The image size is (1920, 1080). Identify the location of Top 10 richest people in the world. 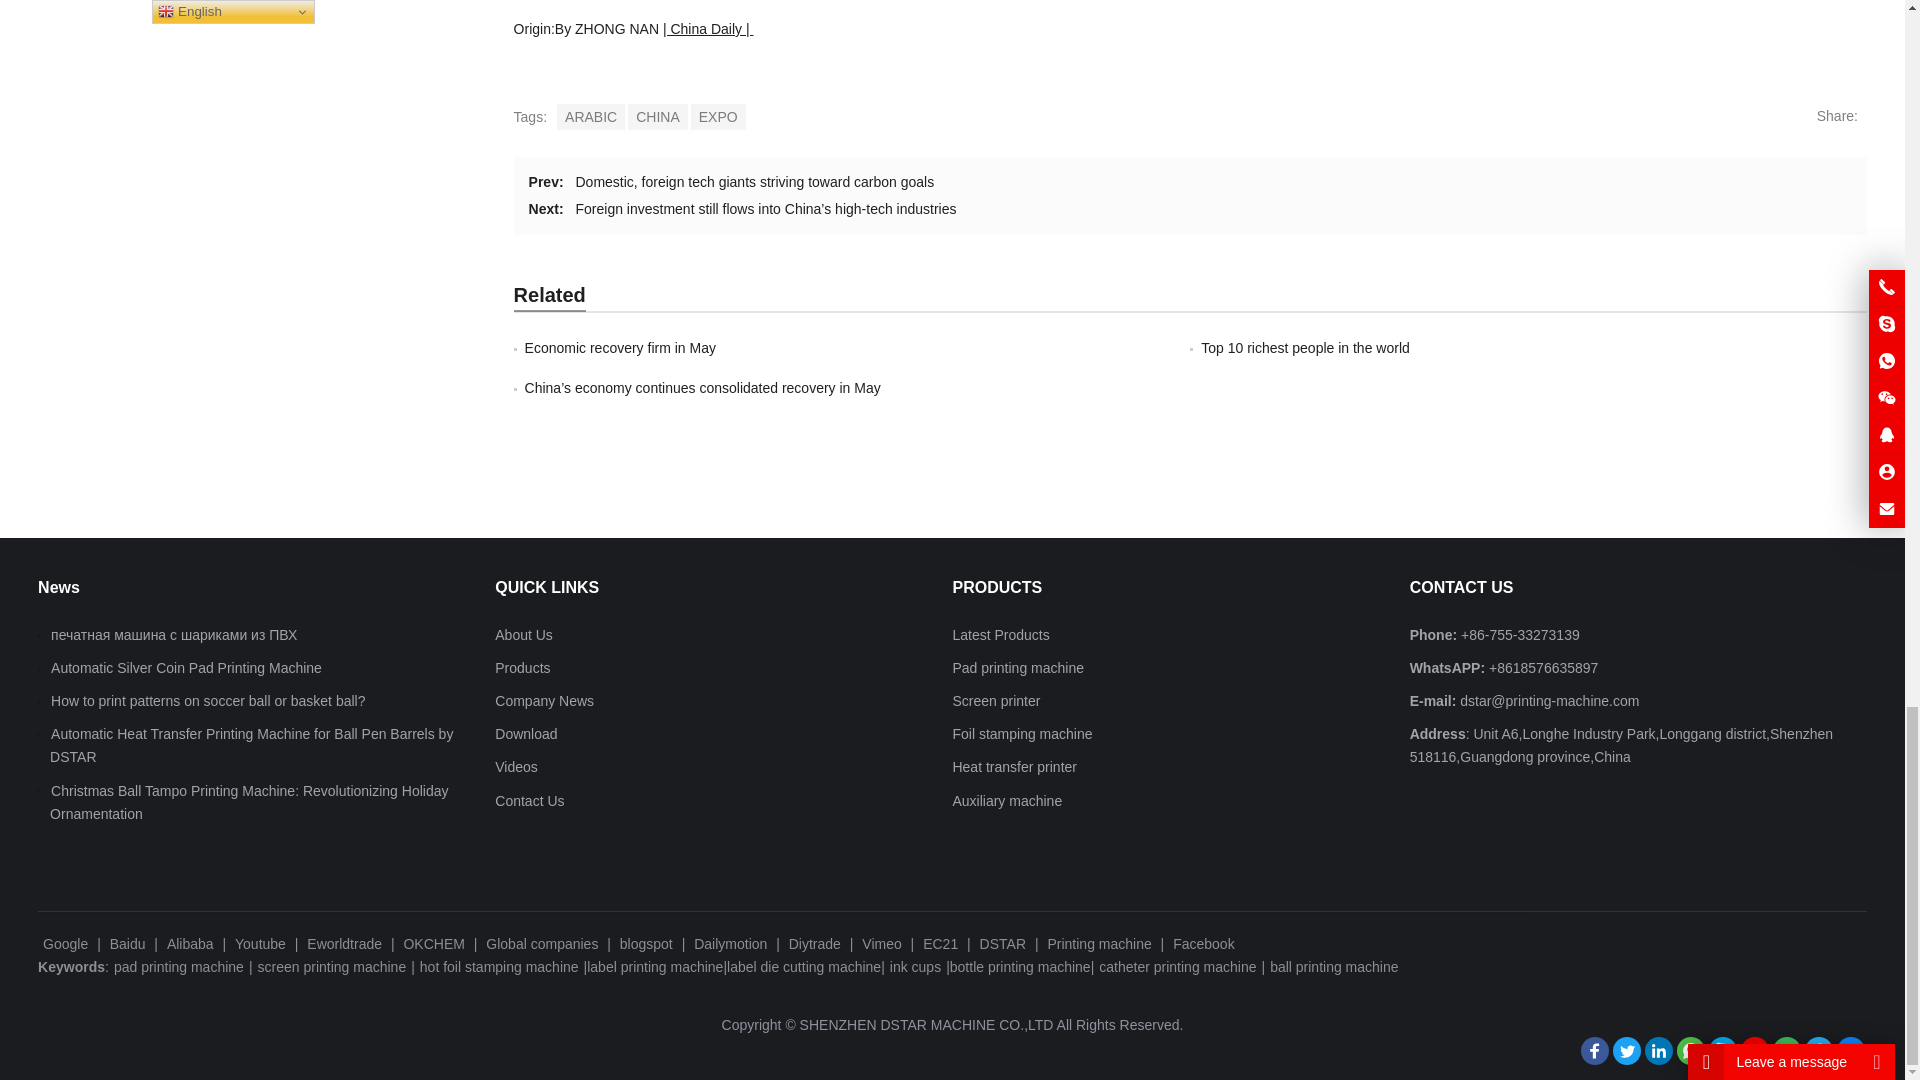
(1305, 348).